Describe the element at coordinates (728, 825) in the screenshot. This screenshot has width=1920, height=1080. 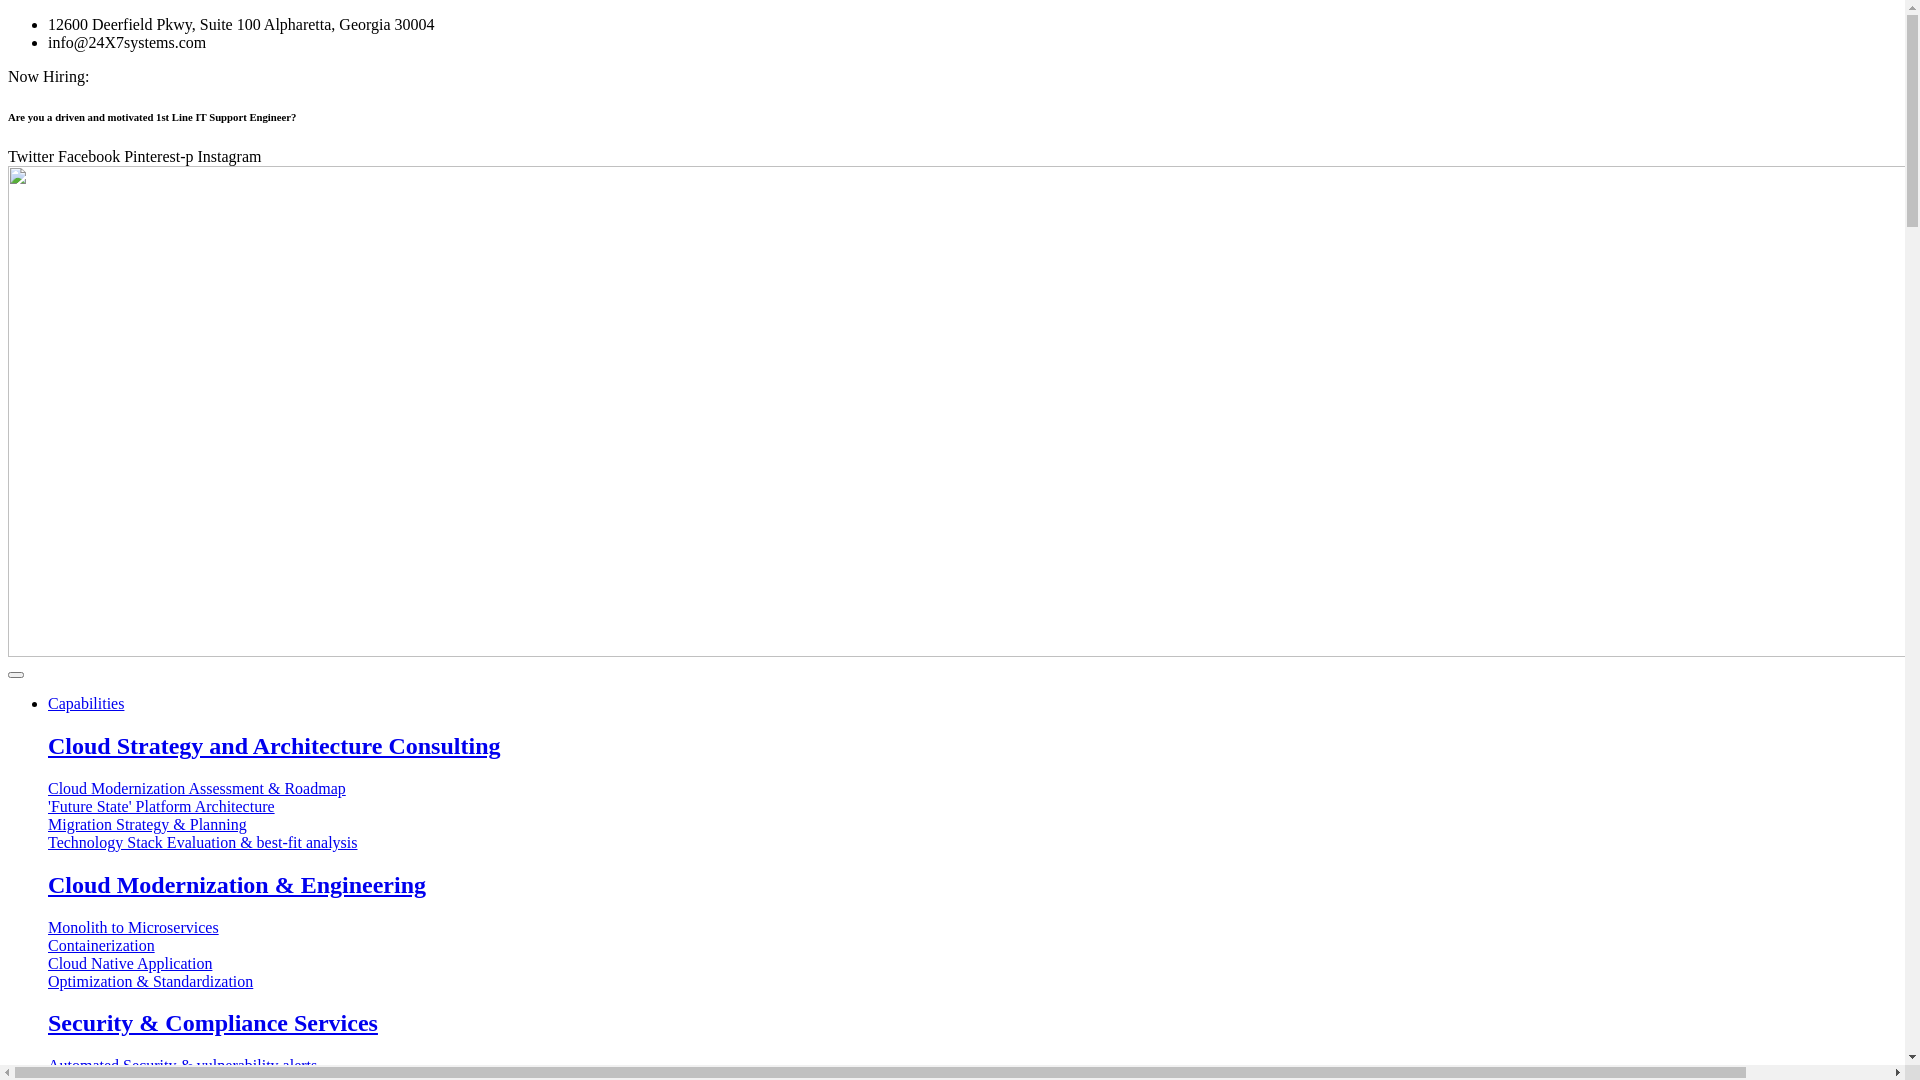
I see `Migration Strategy & Planning` at that location.